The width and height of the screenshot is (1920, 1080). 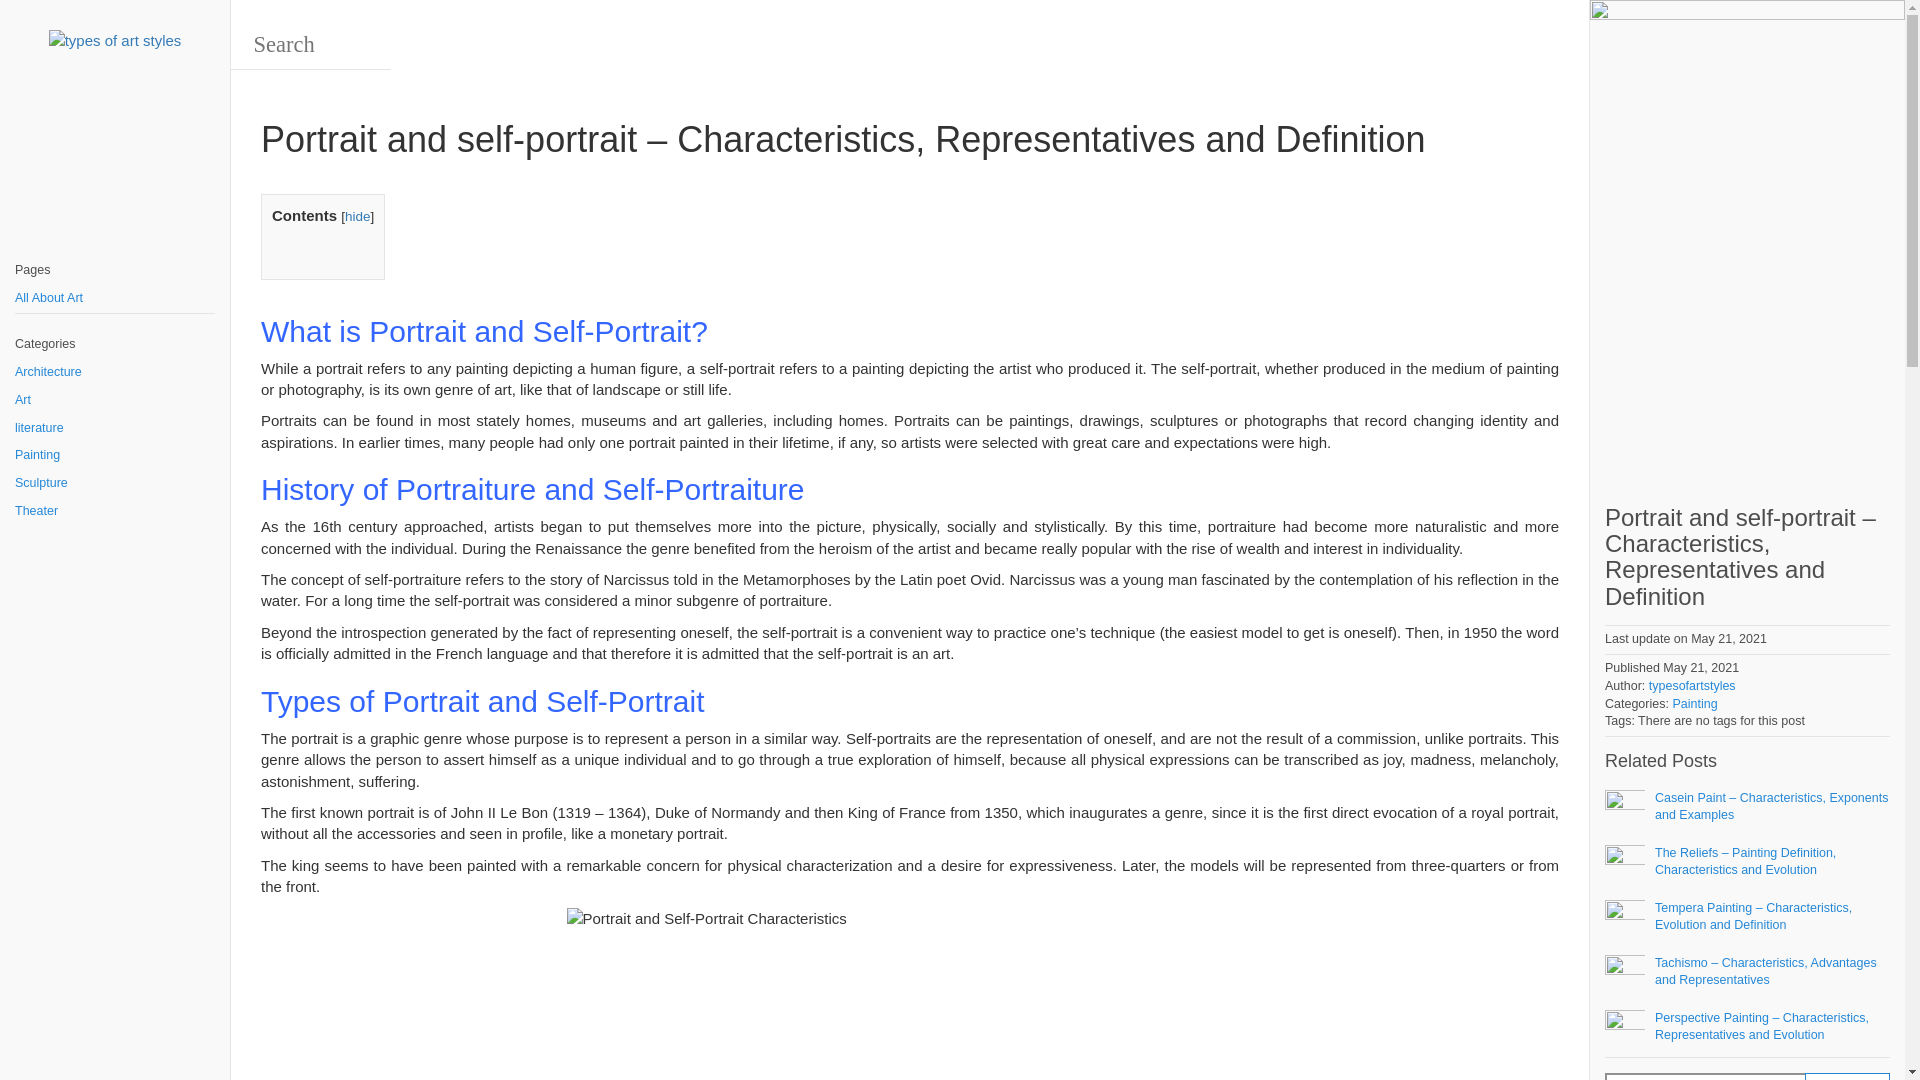 What do you see at coordinates (1694, 703) in the screenshot?
I see `Painting` at bounding box center [1694, 703].